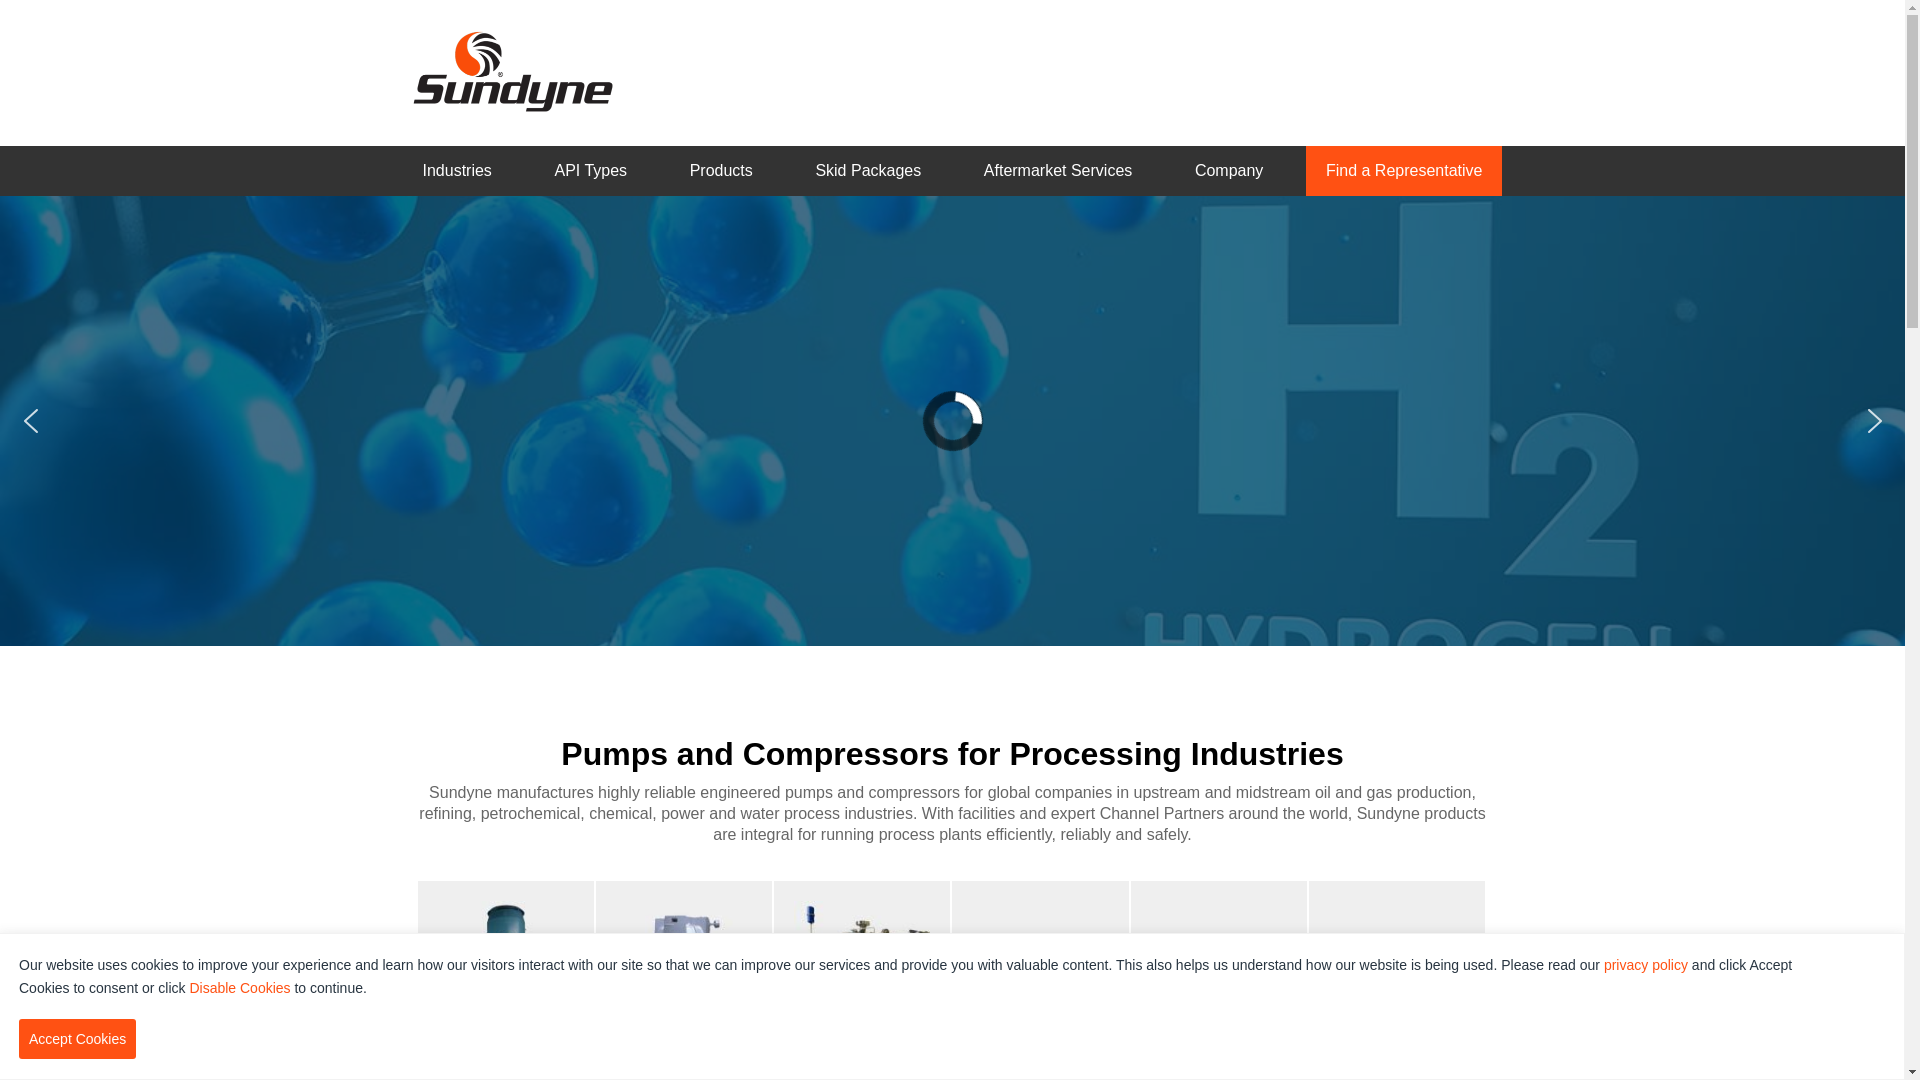 This screenshot has height=1080, width=1920. What do you see at coordinates (722, 172) in the screenshot?
I see `Products` at bounding box center [722, 172].